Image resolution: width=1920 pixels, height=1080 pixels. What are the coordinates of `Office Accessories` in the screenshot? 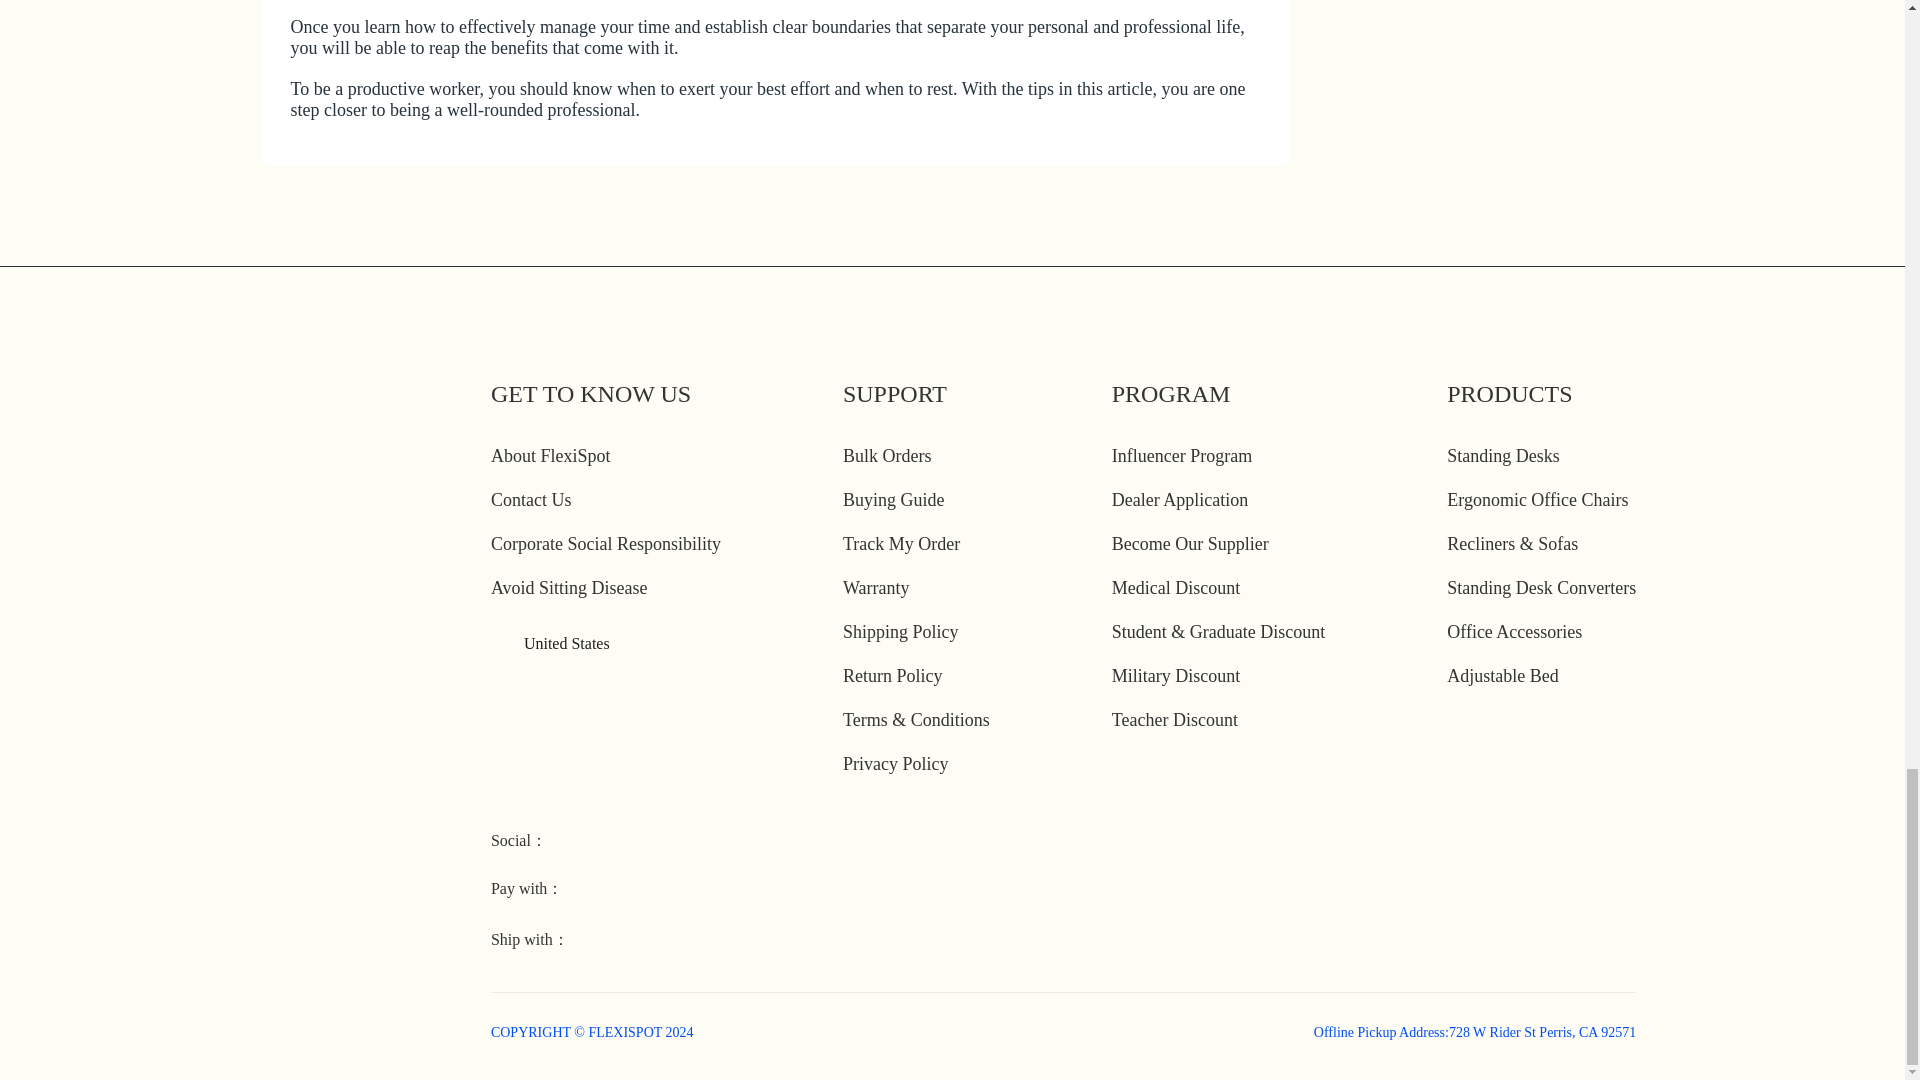 It's located at (1514, 632).